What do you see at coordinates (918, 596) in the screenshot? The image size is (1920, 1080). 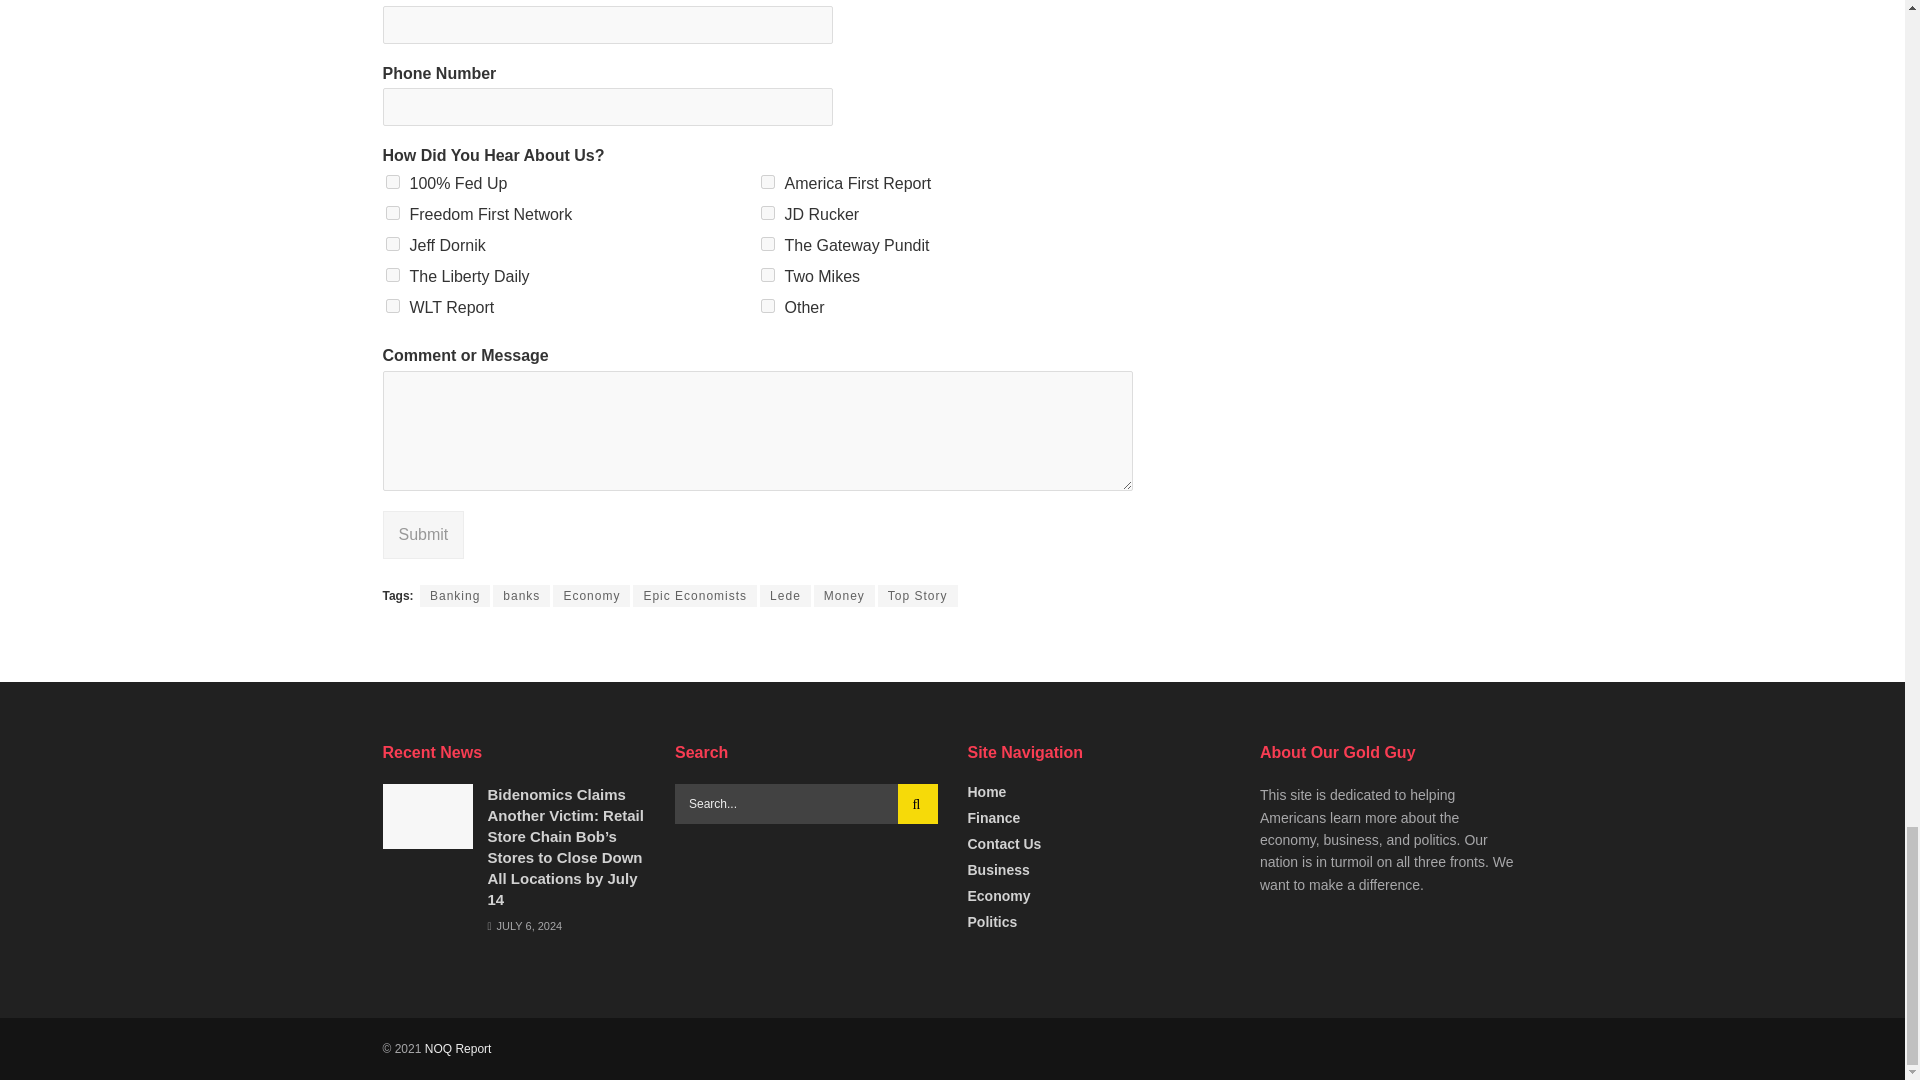 I see `Top Story` at bounding box center [918, 596].